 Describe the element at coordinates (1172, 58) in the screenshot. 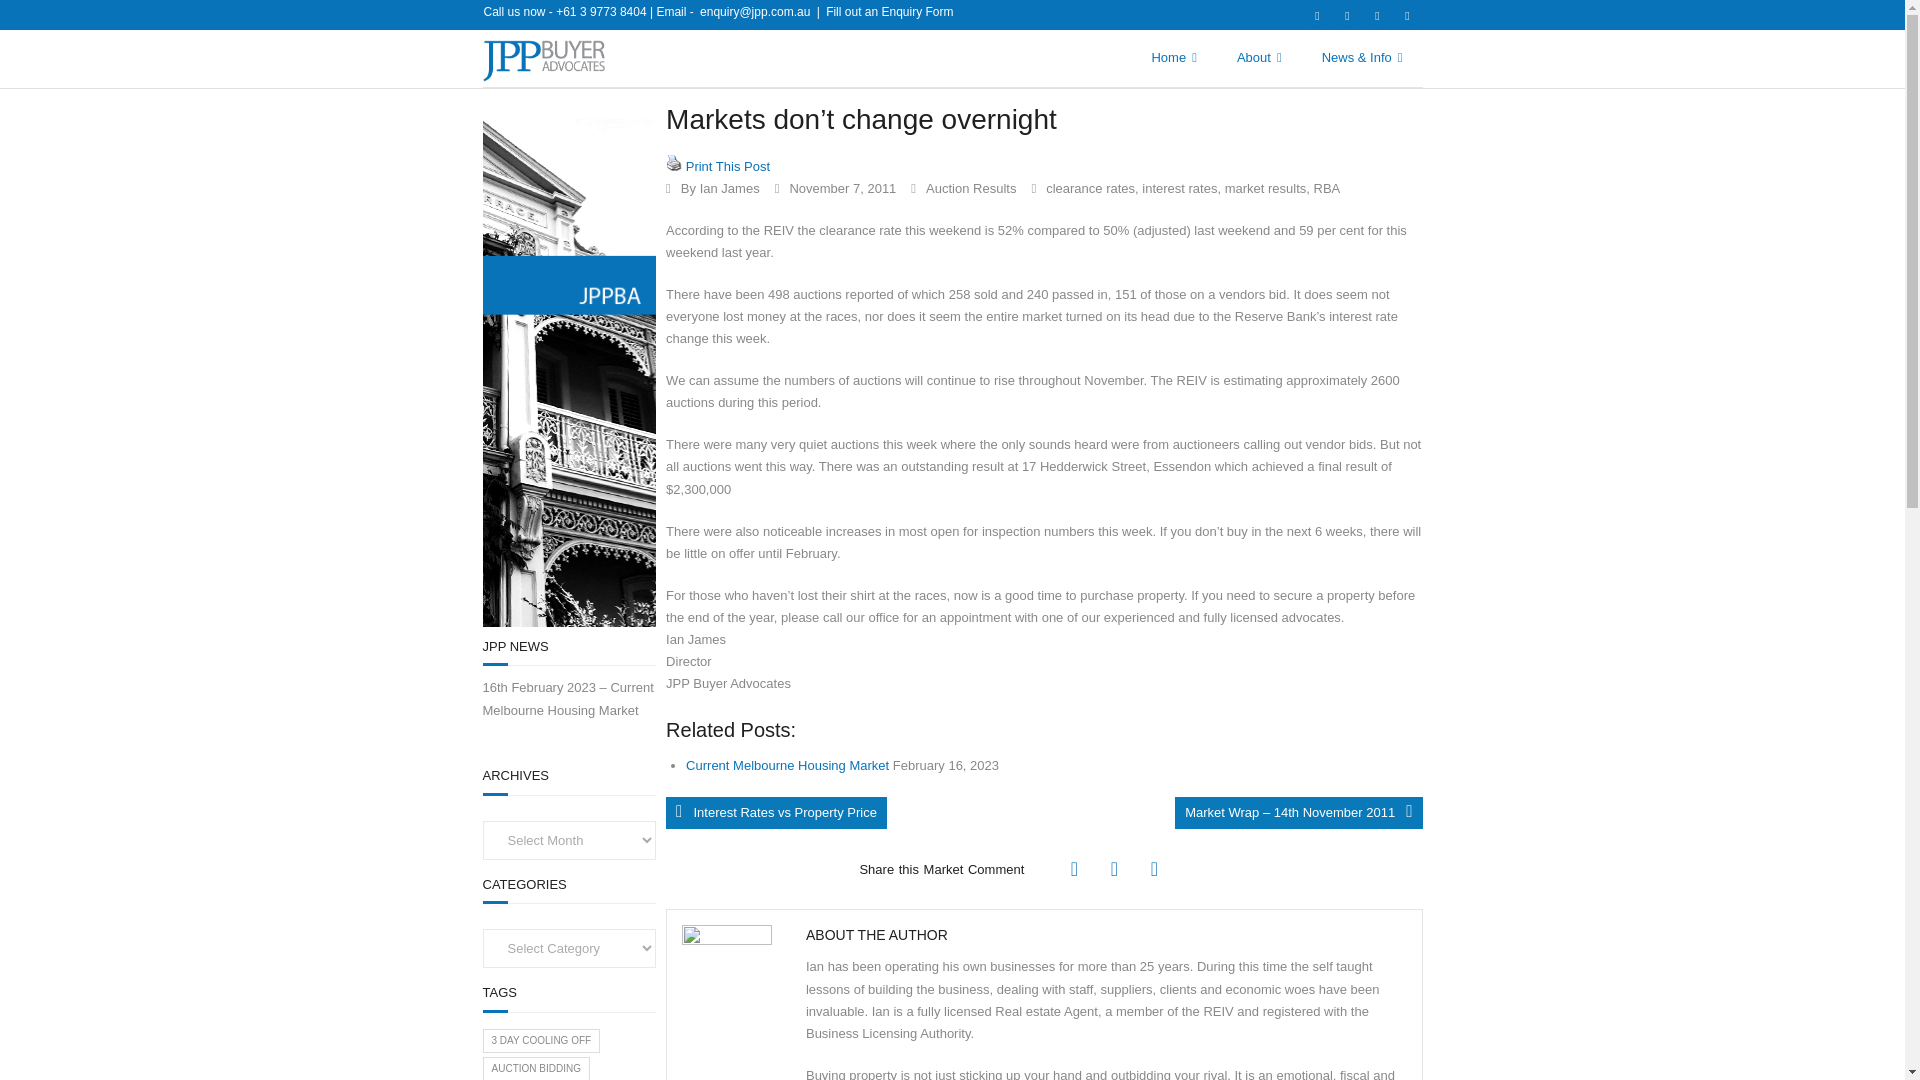

I see `Home` at that location.